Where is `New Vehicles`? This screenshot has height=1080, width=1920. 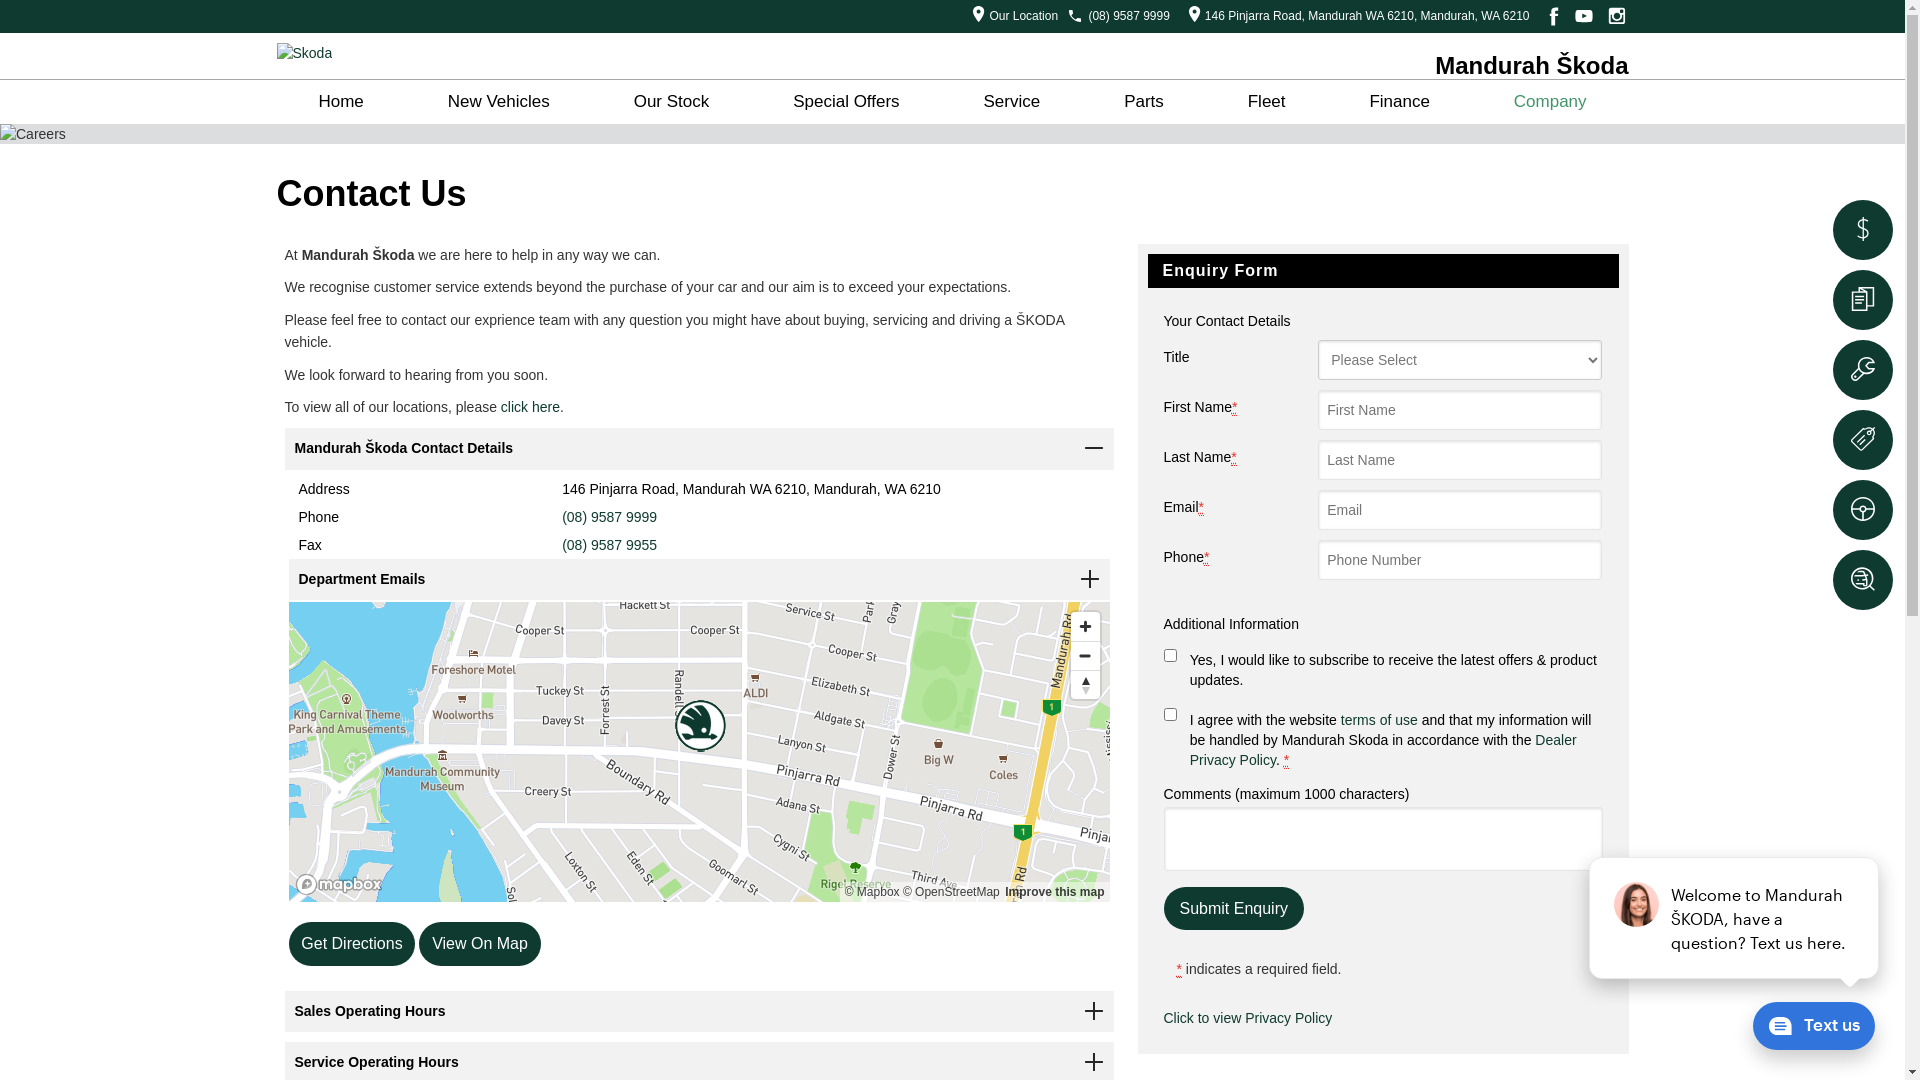
New Vehicles is located at coordinates (499, 102).